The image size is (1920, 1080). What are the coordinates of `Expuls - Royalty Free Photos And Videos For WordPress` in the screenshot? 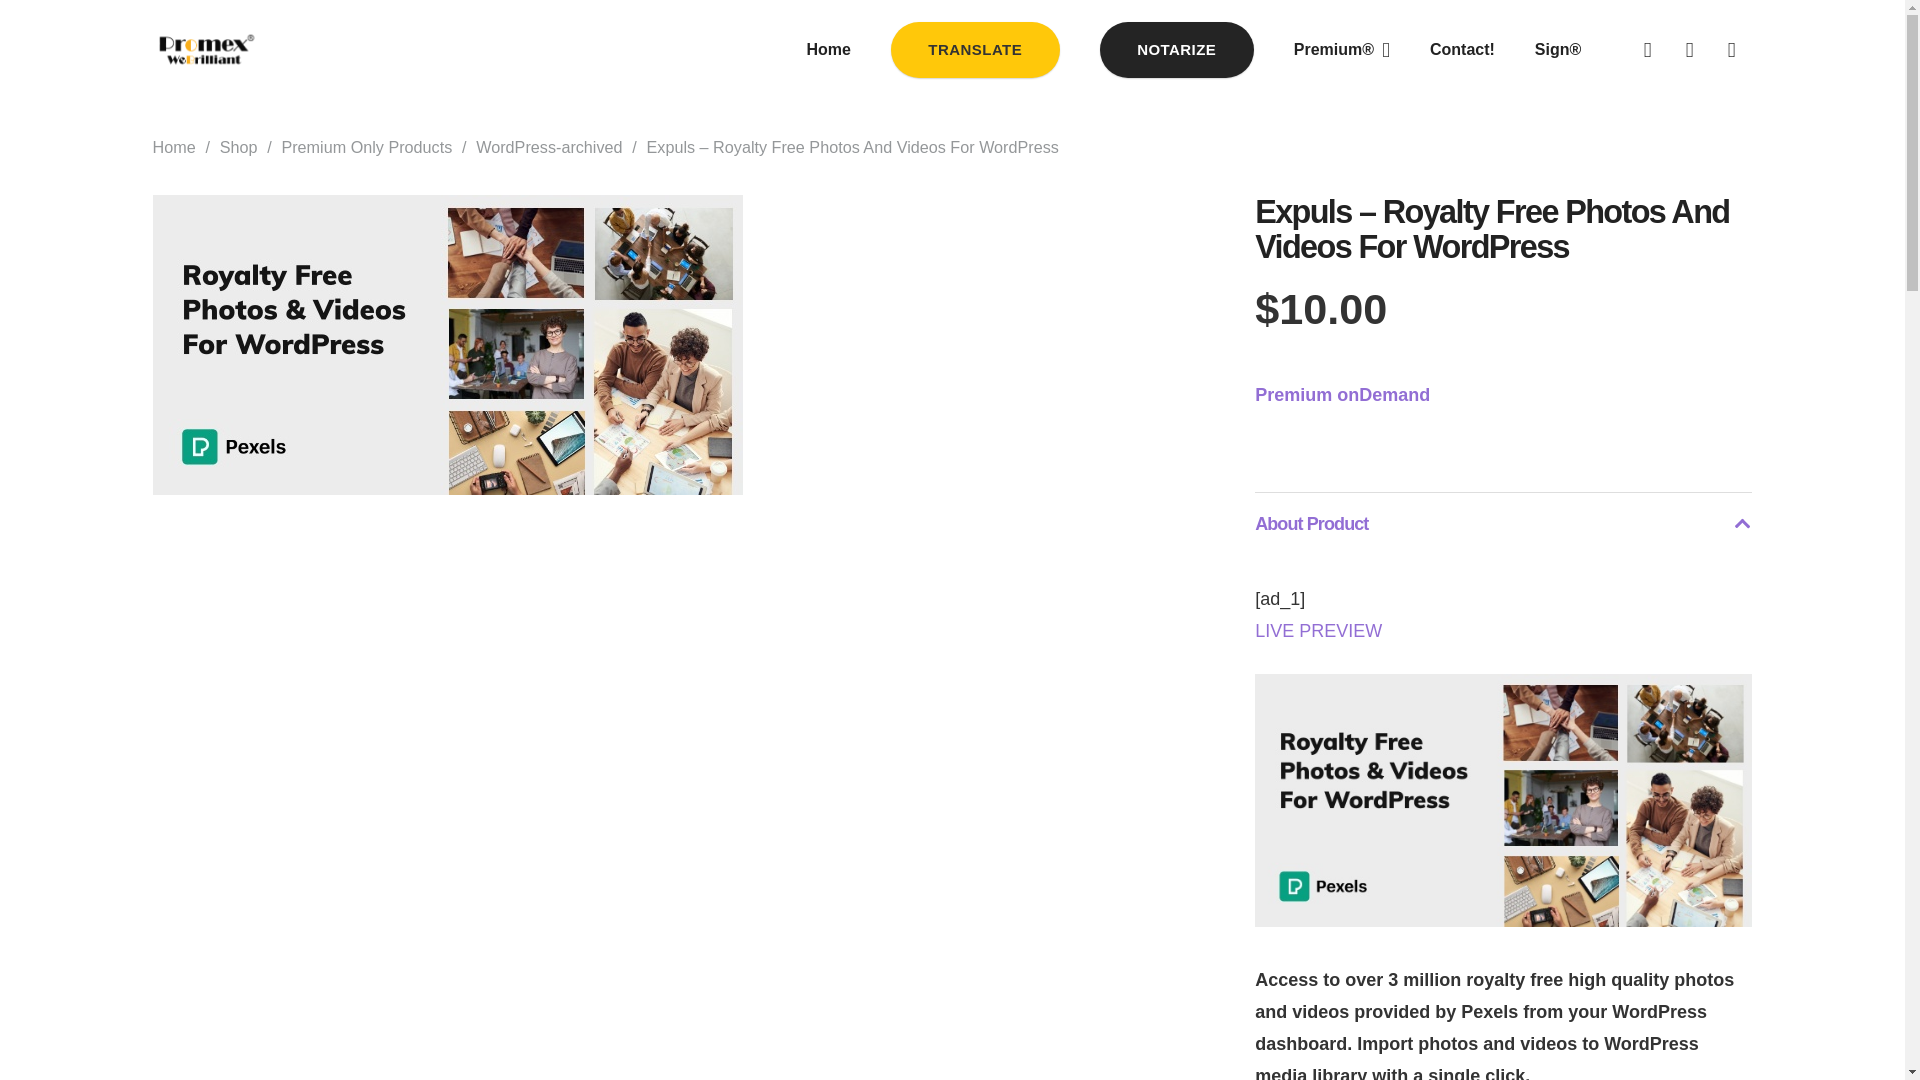 It's located at (446, 344).